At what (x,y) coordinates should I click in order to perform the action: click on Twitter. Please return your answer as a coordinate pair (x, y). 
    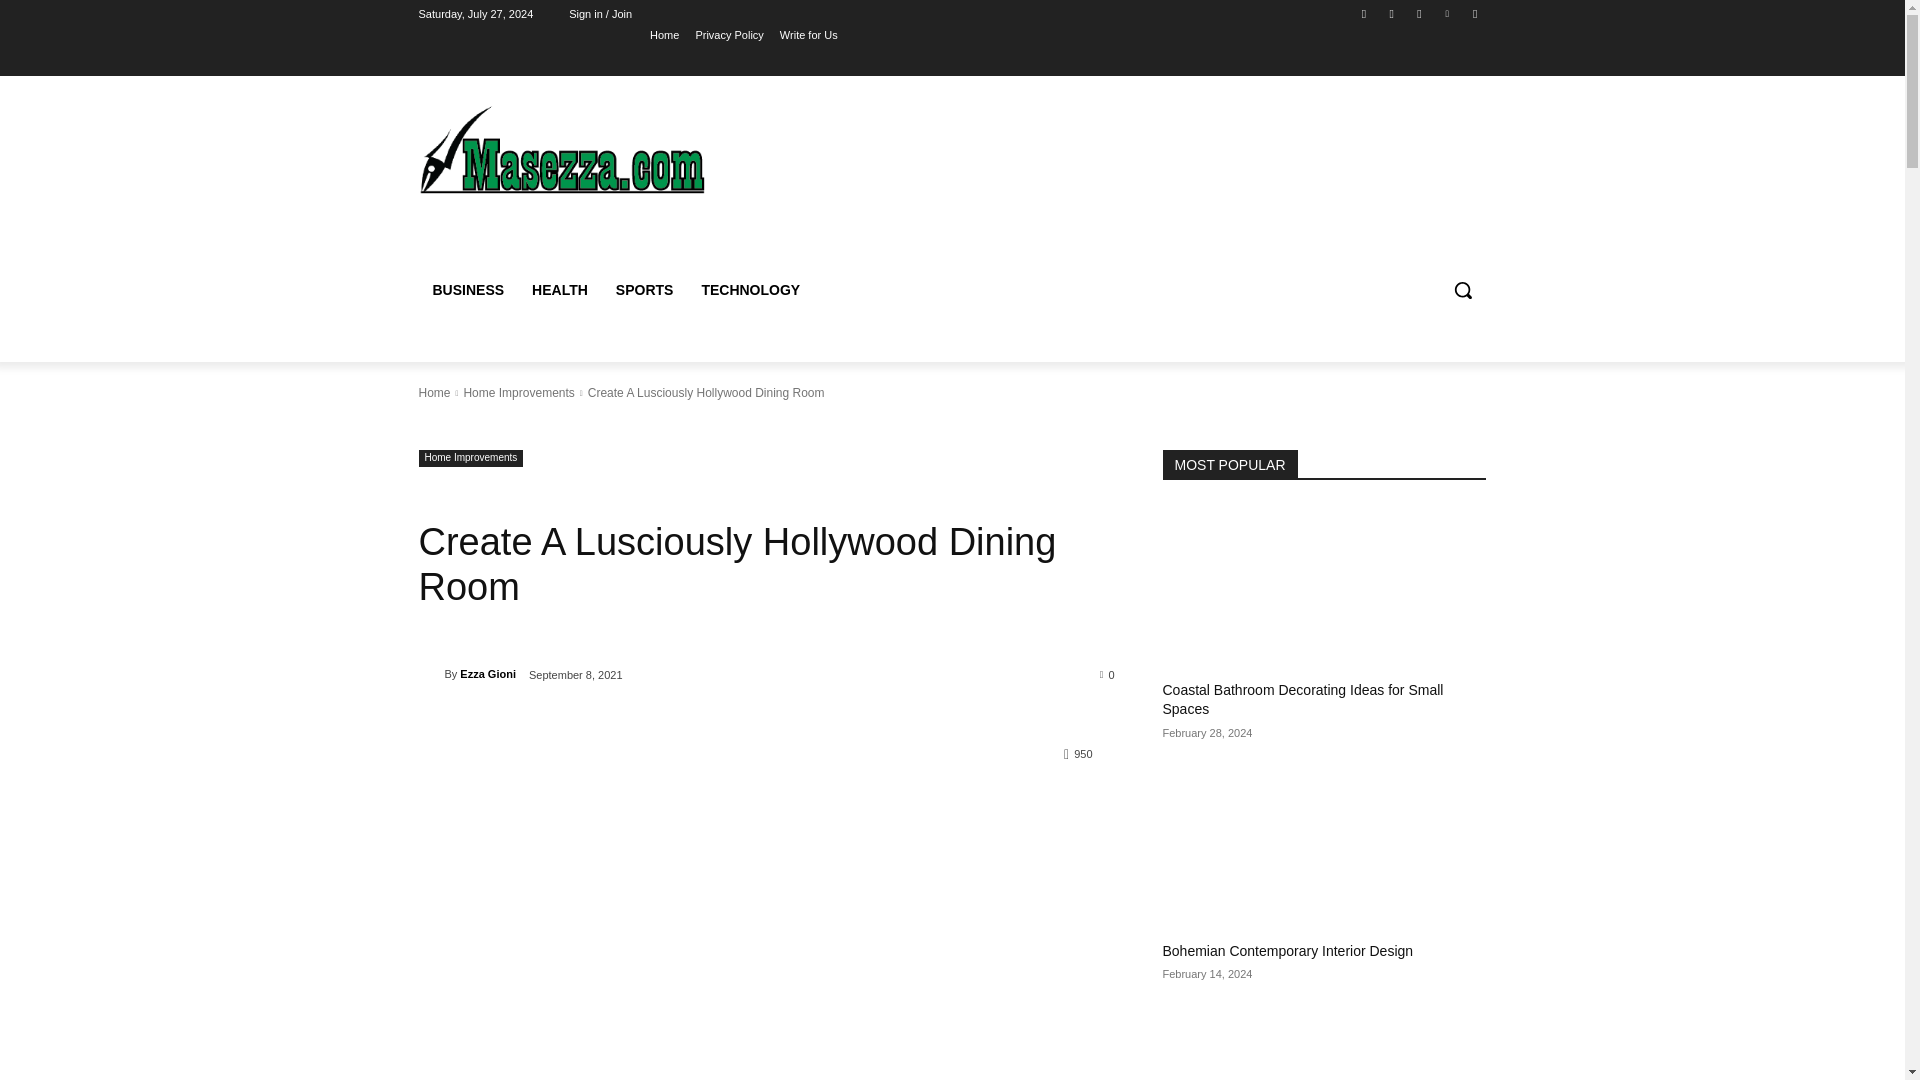
    Looking at the image, I should click on (1418, 13).